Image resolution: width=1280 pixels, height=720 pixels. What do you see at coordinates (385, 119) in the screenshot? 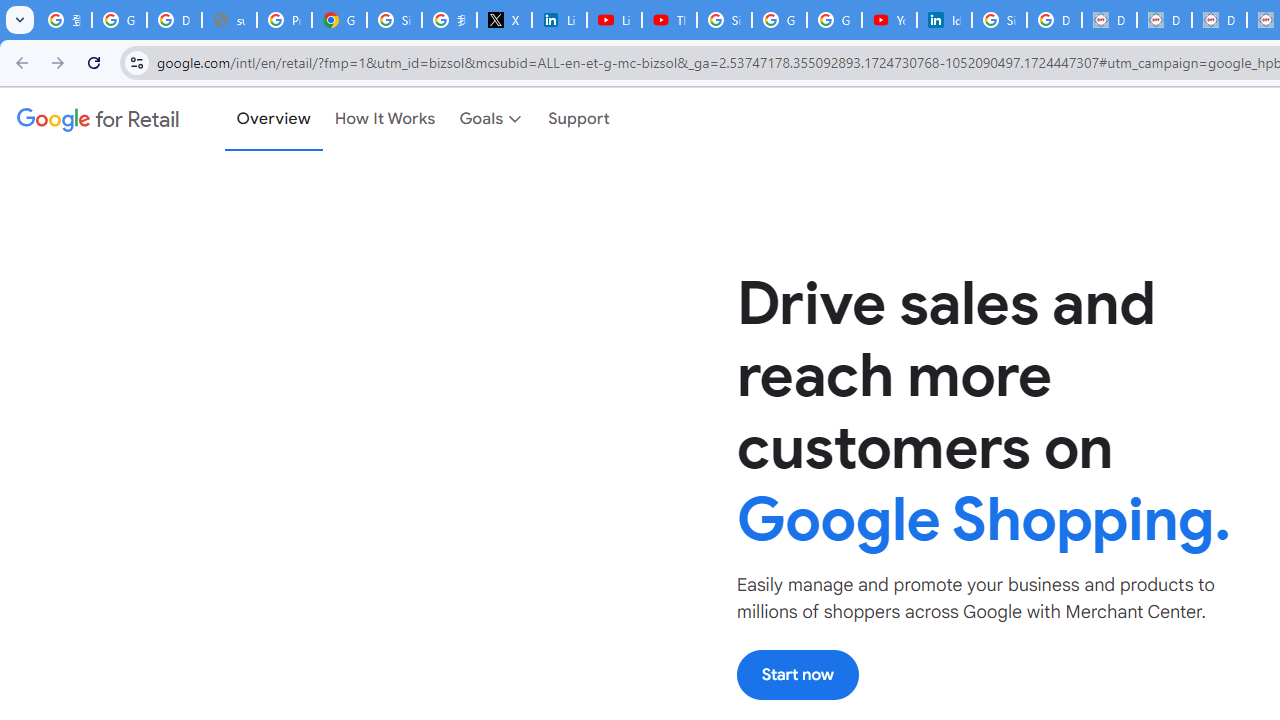
I see `How It Works` at bounding box center [385, 119].